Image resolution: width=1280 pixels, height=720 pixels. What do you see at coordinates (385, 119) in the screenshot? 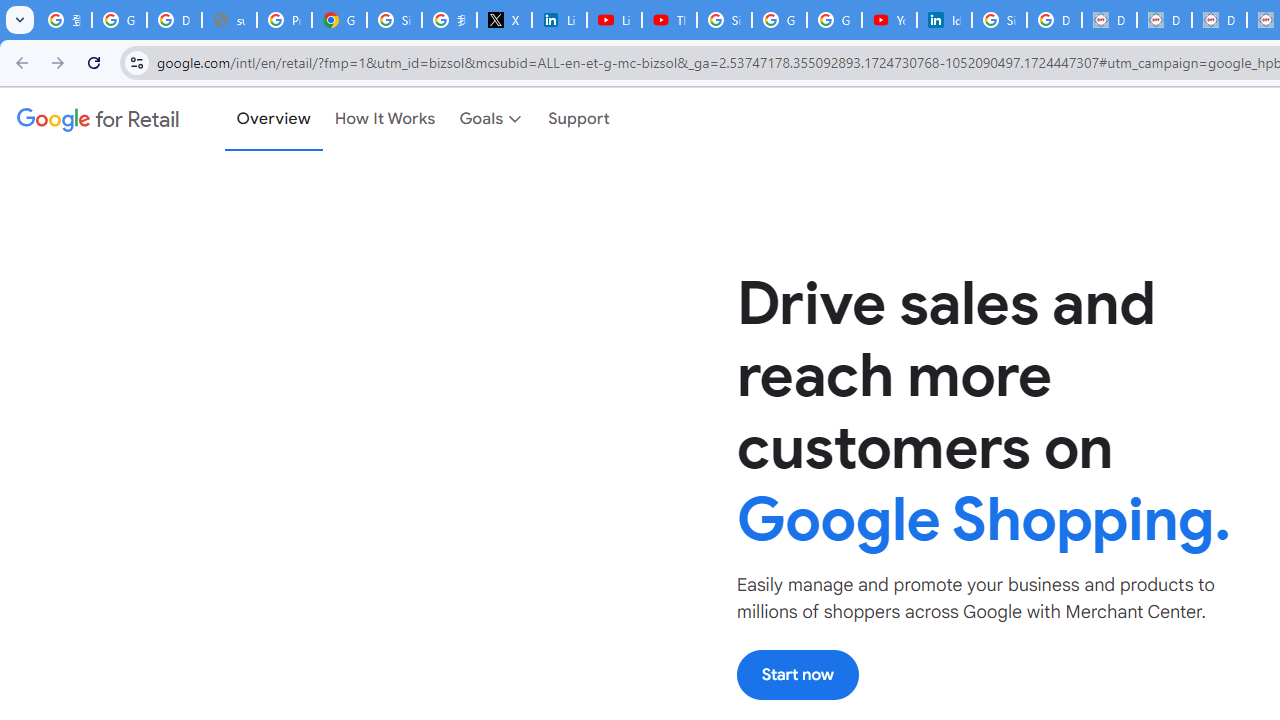
I see `How It Works` at bounding box center [385, 119].